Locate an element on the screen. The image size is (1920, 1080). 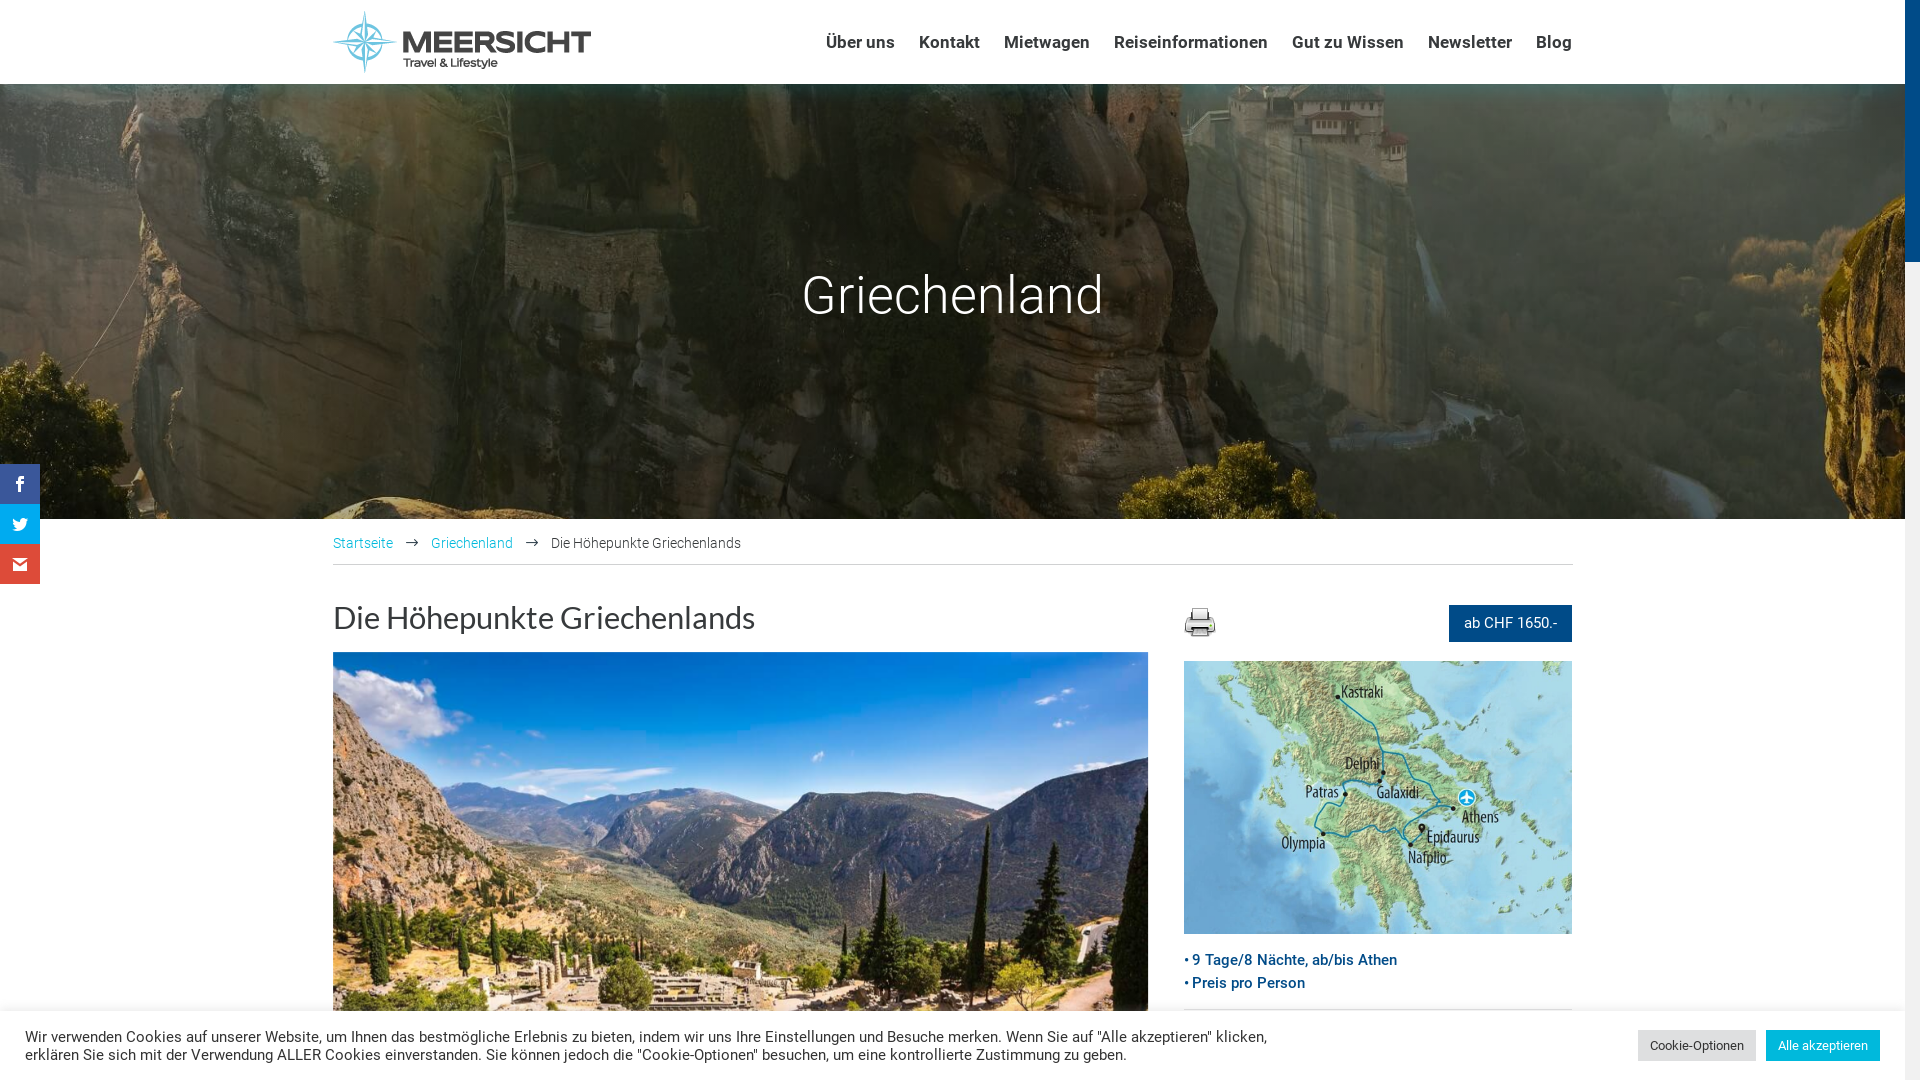
Newsletter is located at coordinates (1470, 42).